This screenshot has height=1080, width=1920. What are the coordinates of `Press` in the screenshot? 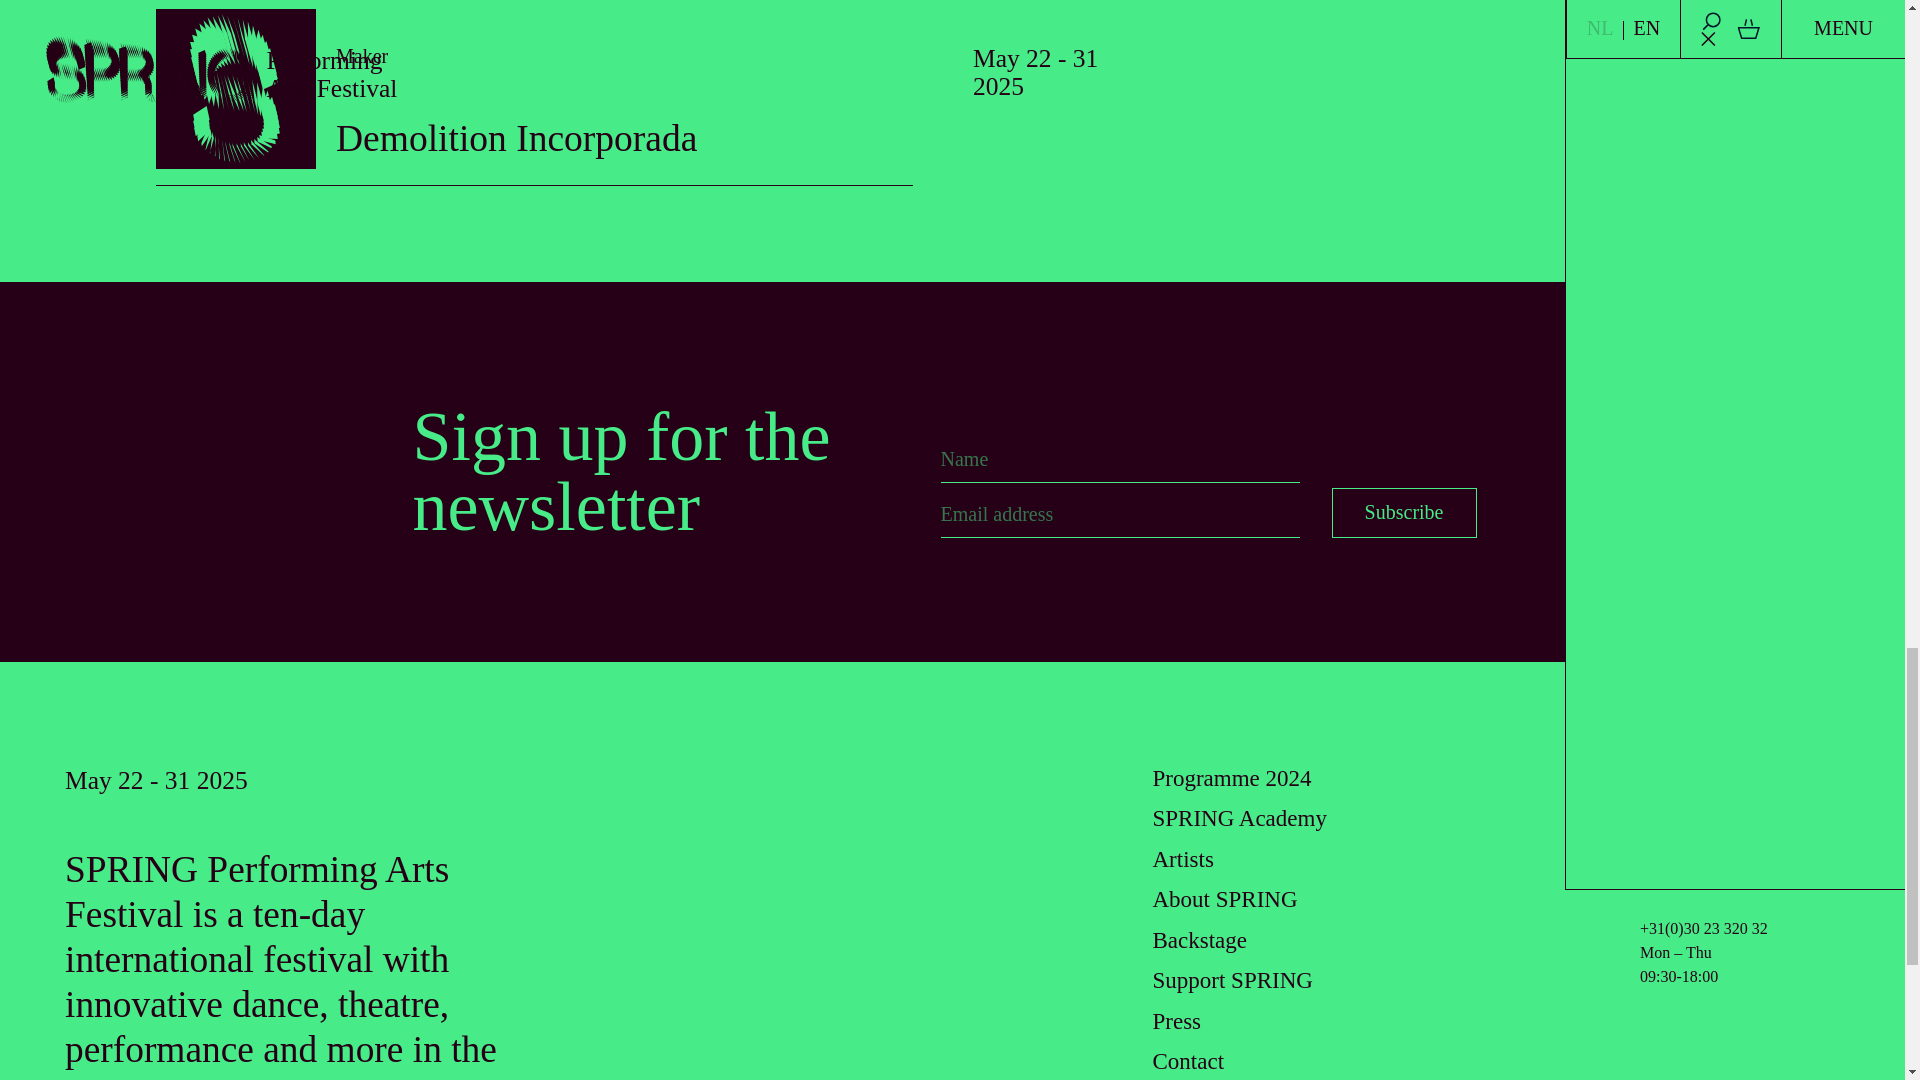 It's located at (1404, 512).